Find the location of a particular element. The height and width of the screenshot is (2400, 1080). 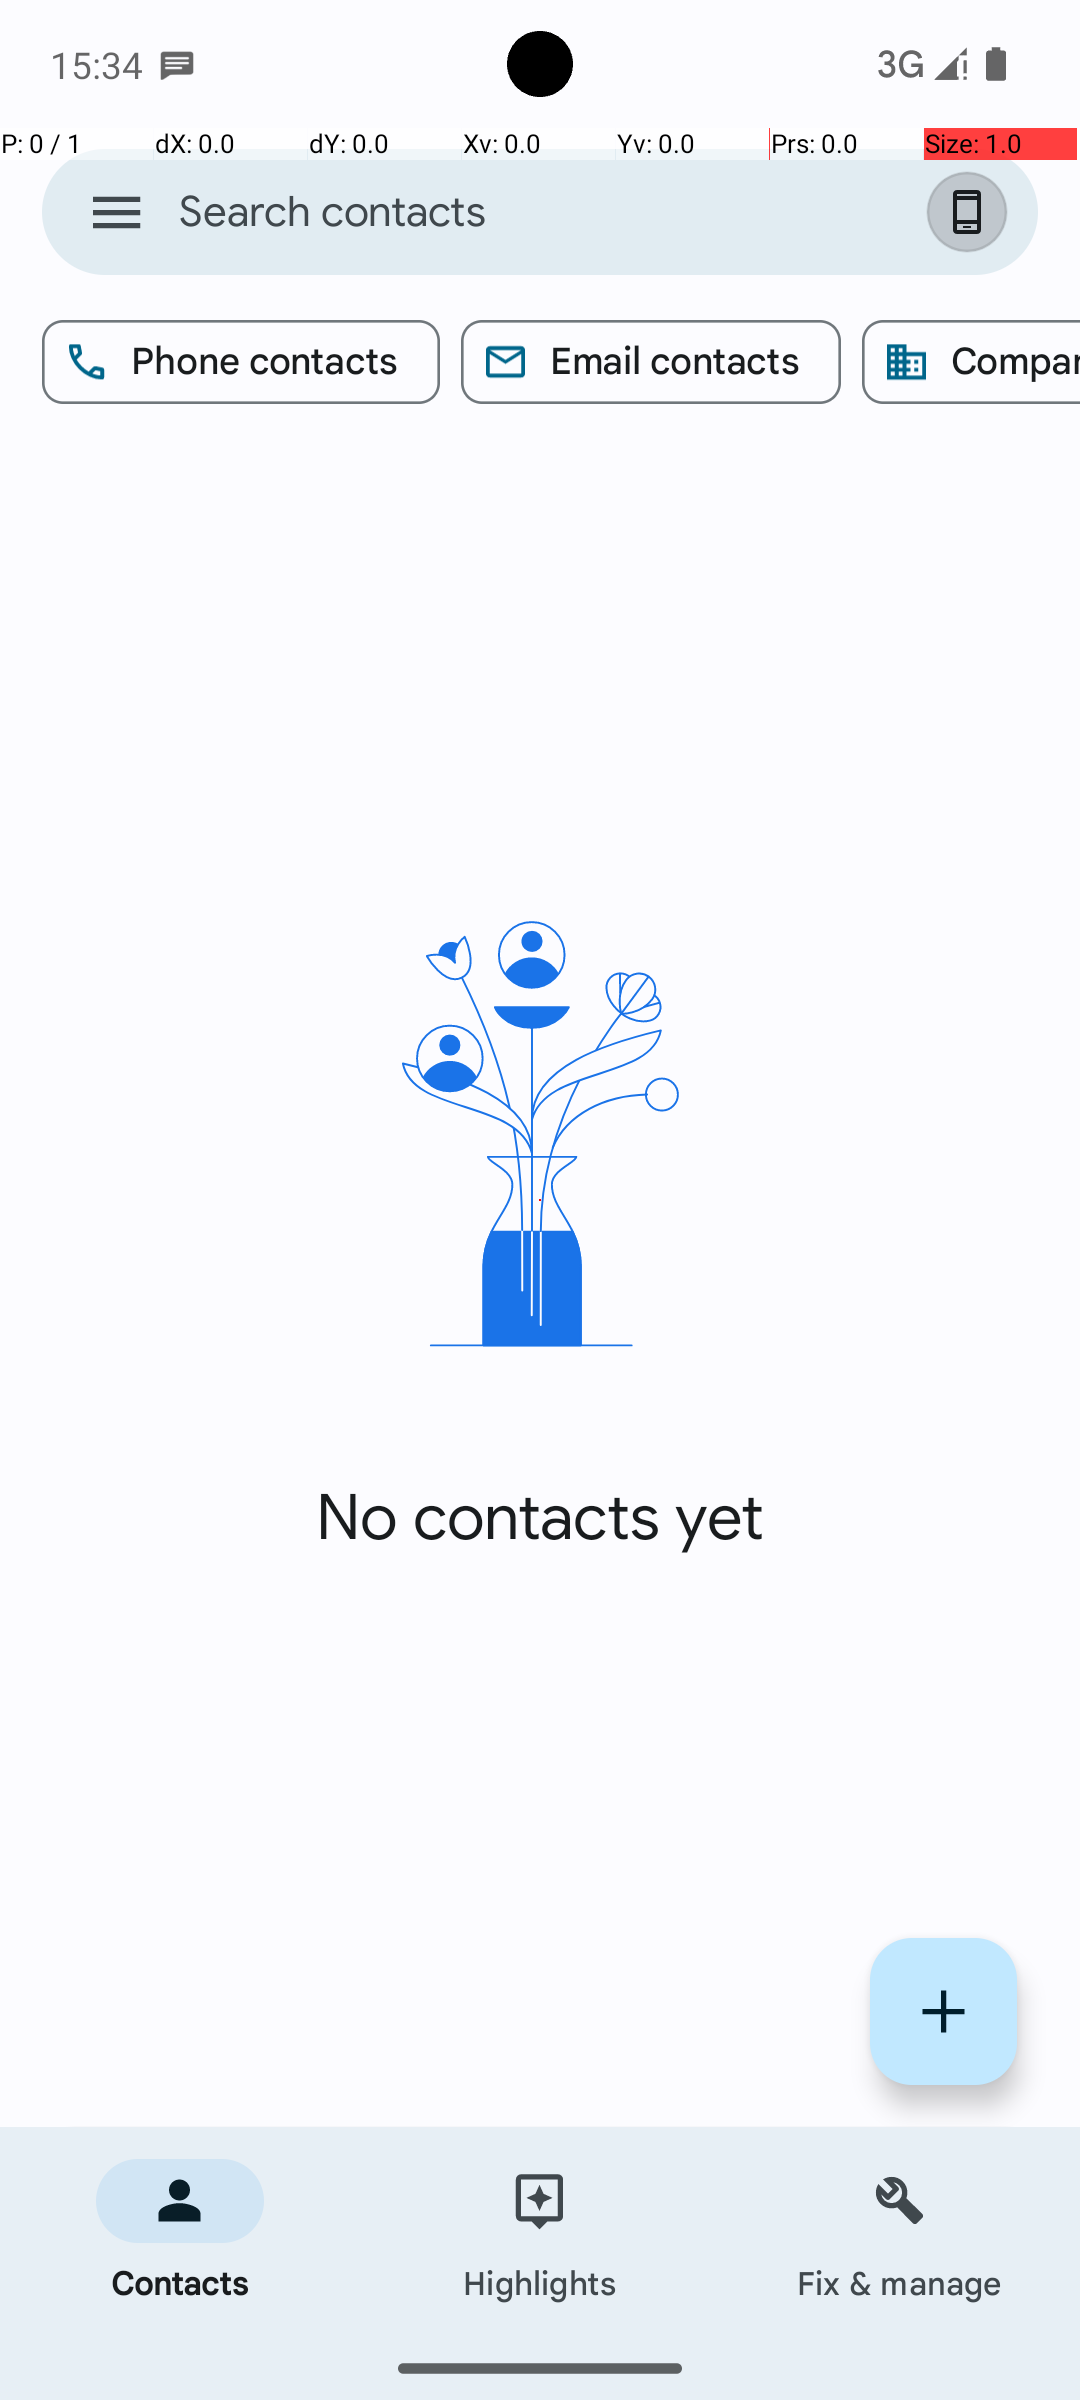

Signed in as Device
Account and settings. is located at coordinates (971, 212).